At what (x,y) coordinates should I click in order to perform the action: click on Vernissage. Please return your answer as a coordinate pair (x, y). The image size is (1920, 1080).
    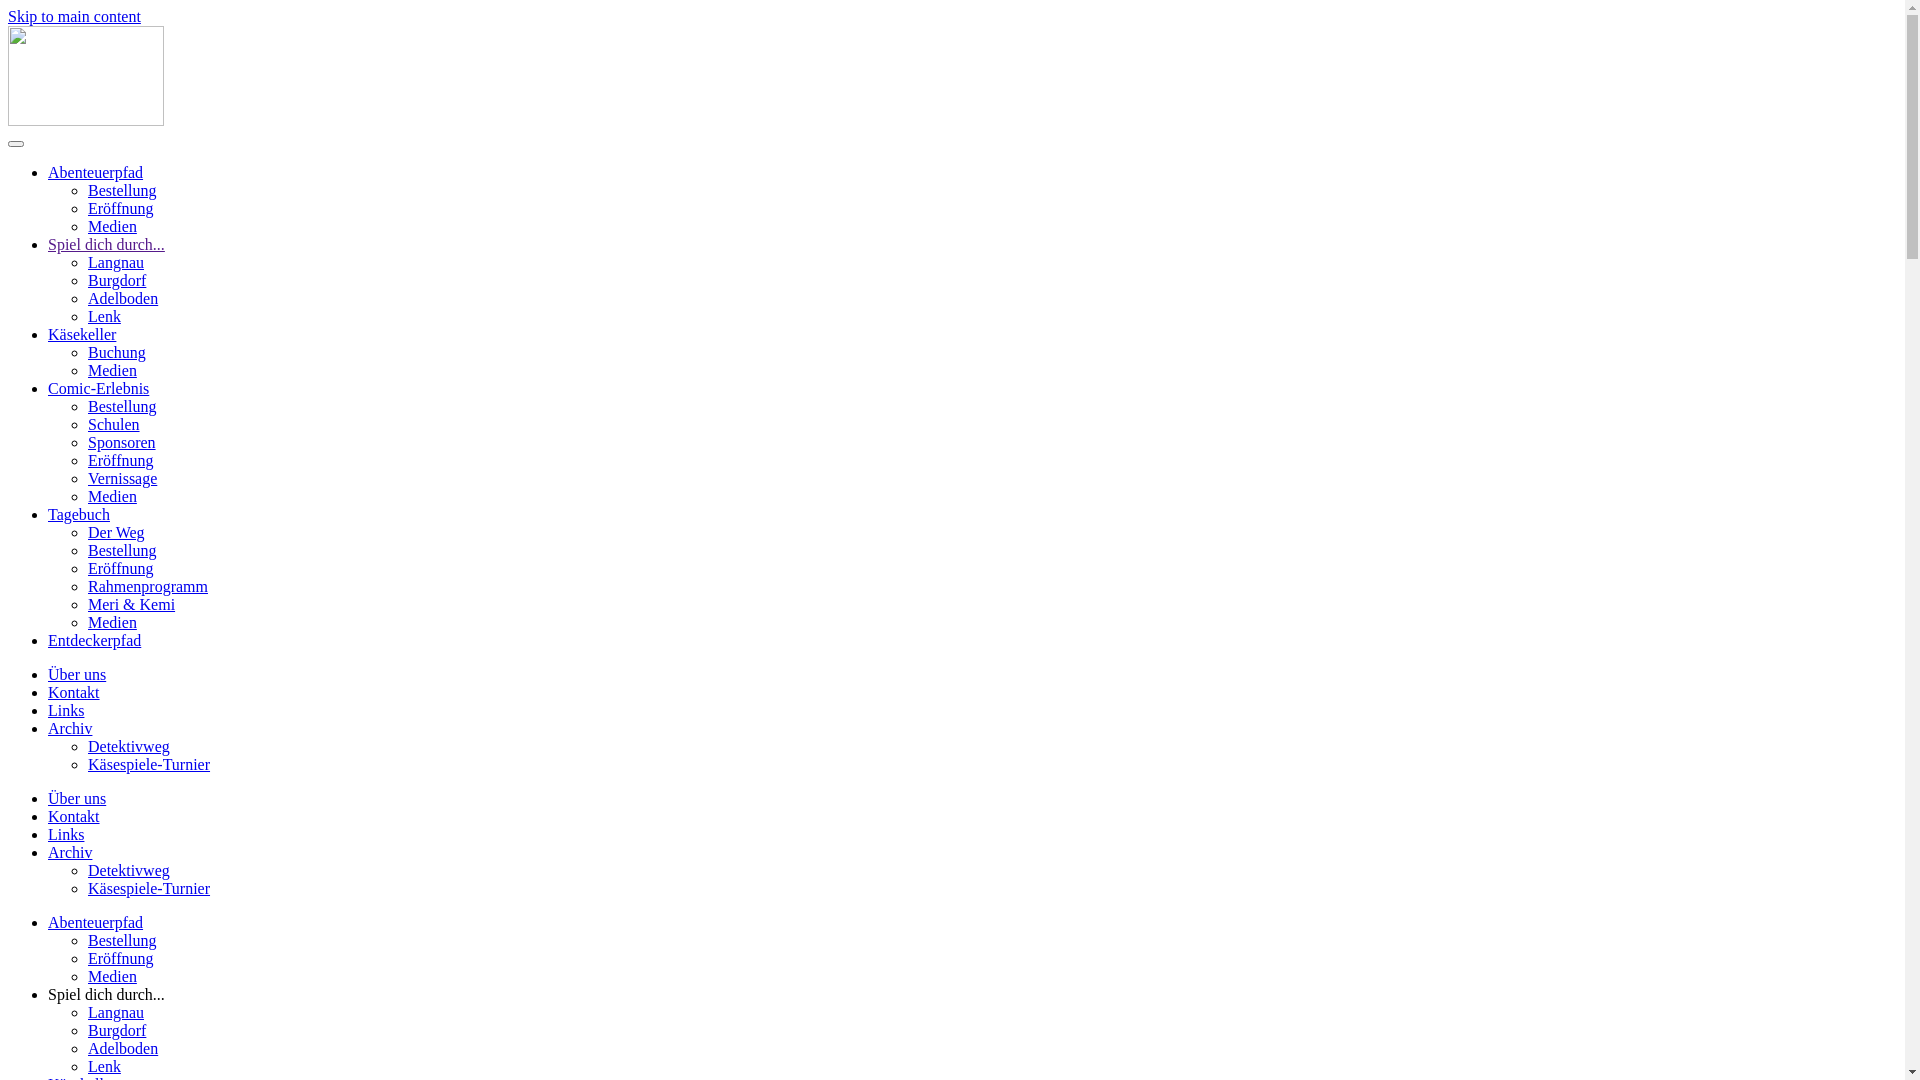
    Looking at the image, I should click on (122, 478).